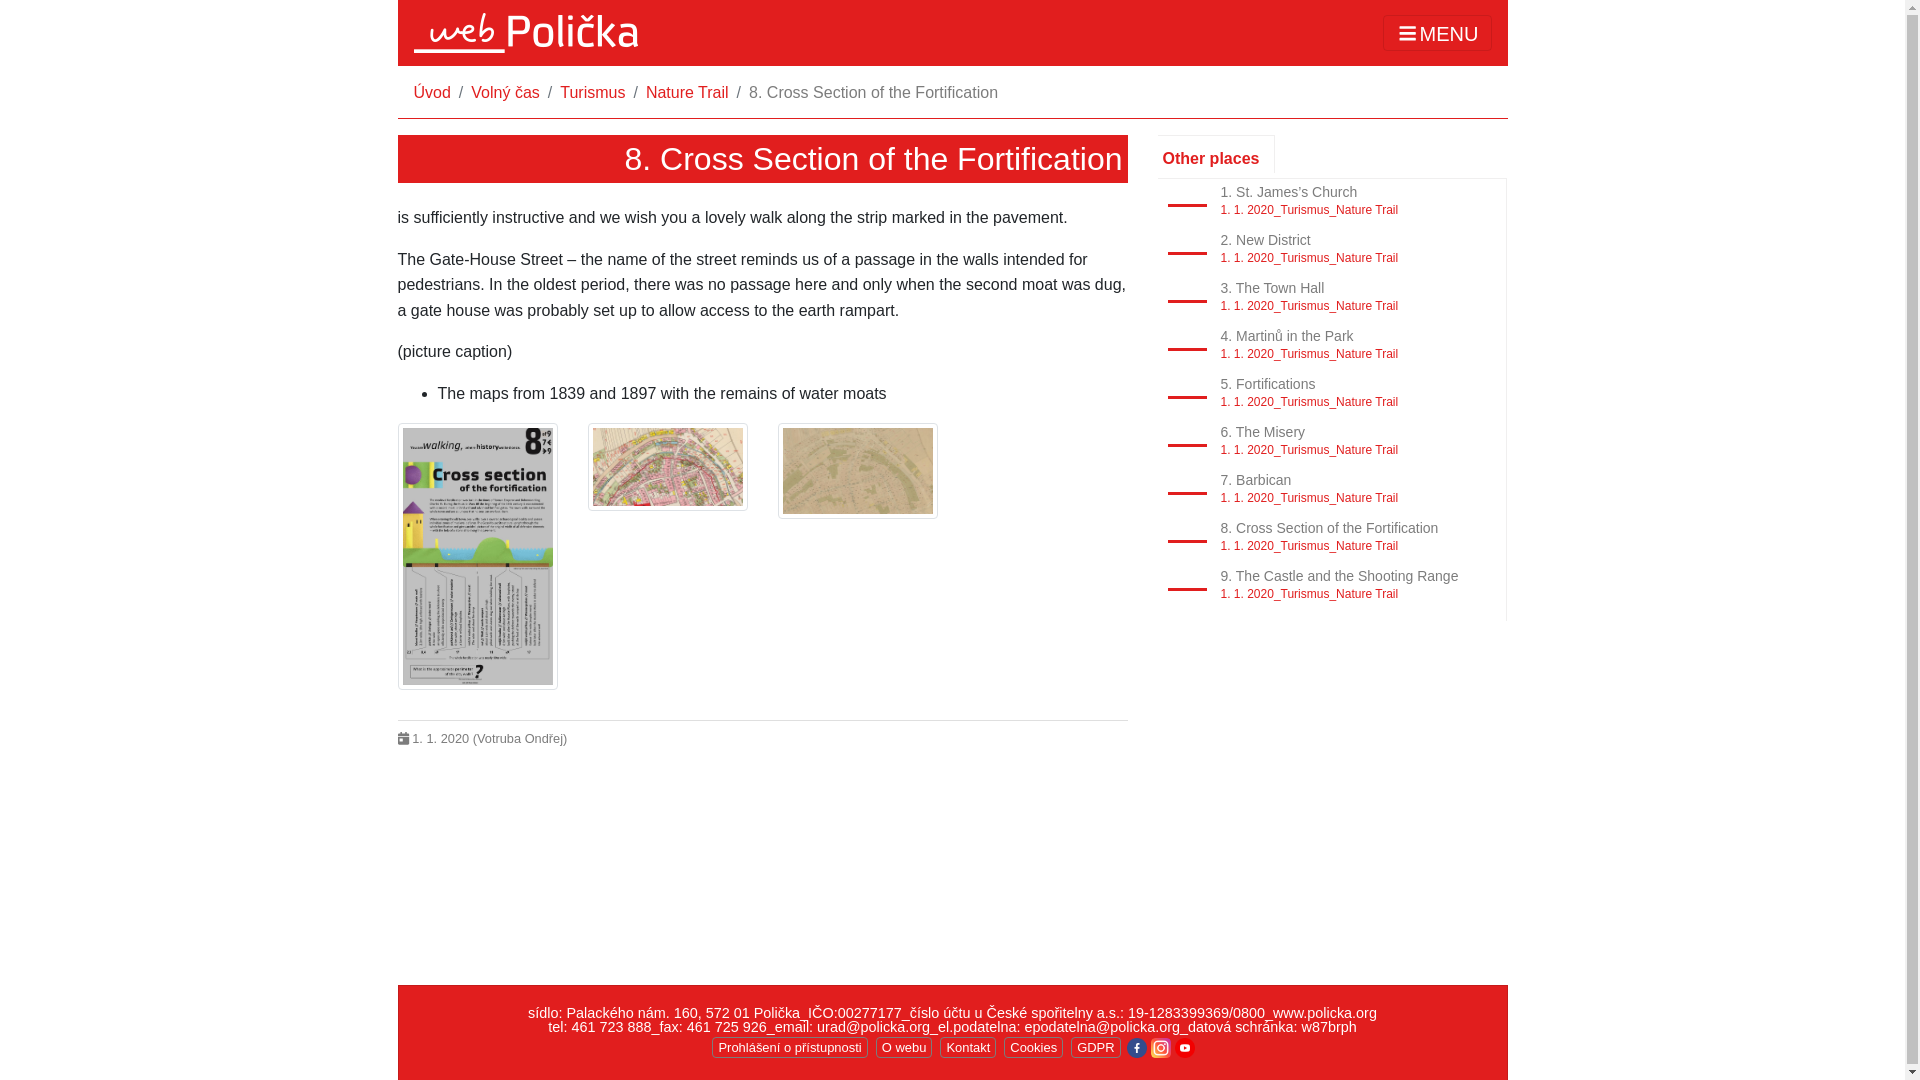 The image size is (1920, 1080). I want to click on MENU, so click(1436, 33).